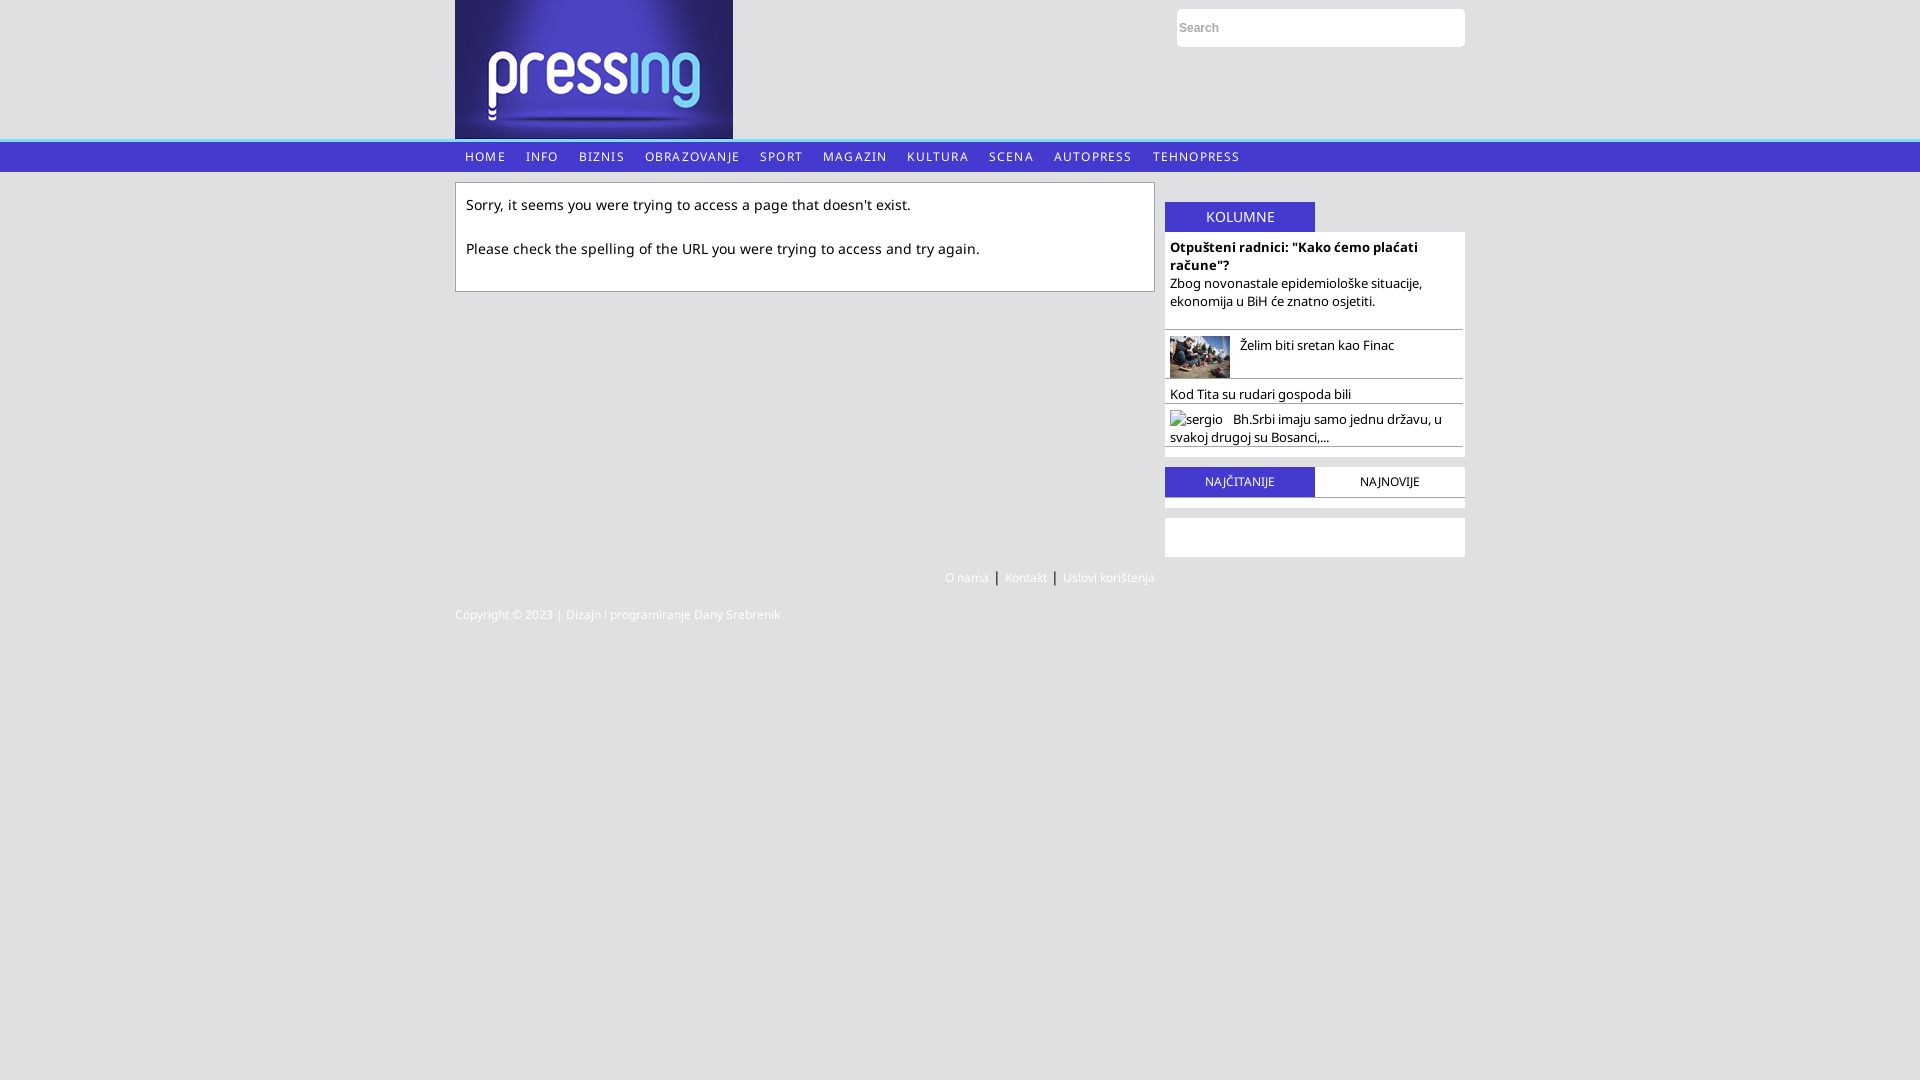 This screenshot has width=1920, height=1080. I want to click on SCENA, so click(1012, 157).